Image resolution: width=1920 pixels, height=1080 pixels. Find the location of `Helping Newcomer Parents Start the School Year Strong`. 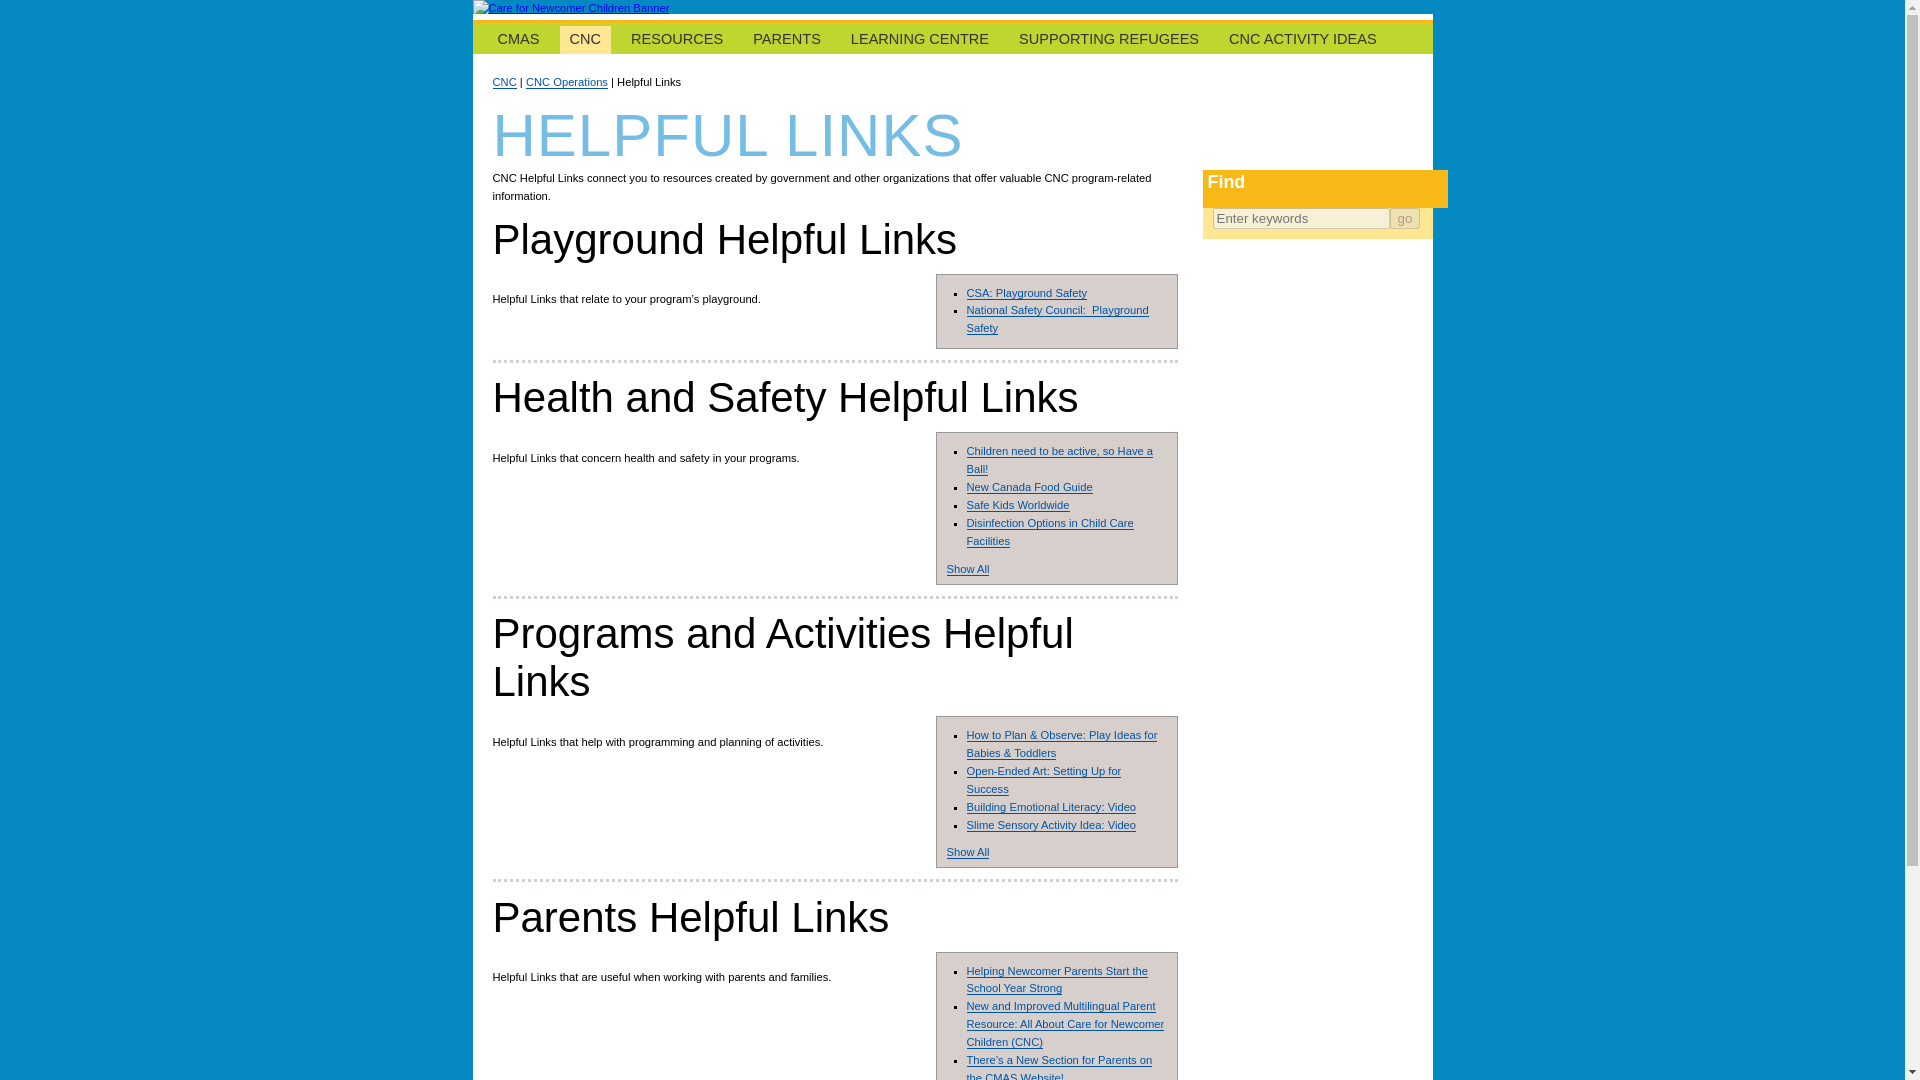

Helping Newcomer Parents Start the School Year Strong is located at coordinates (1056, 979).